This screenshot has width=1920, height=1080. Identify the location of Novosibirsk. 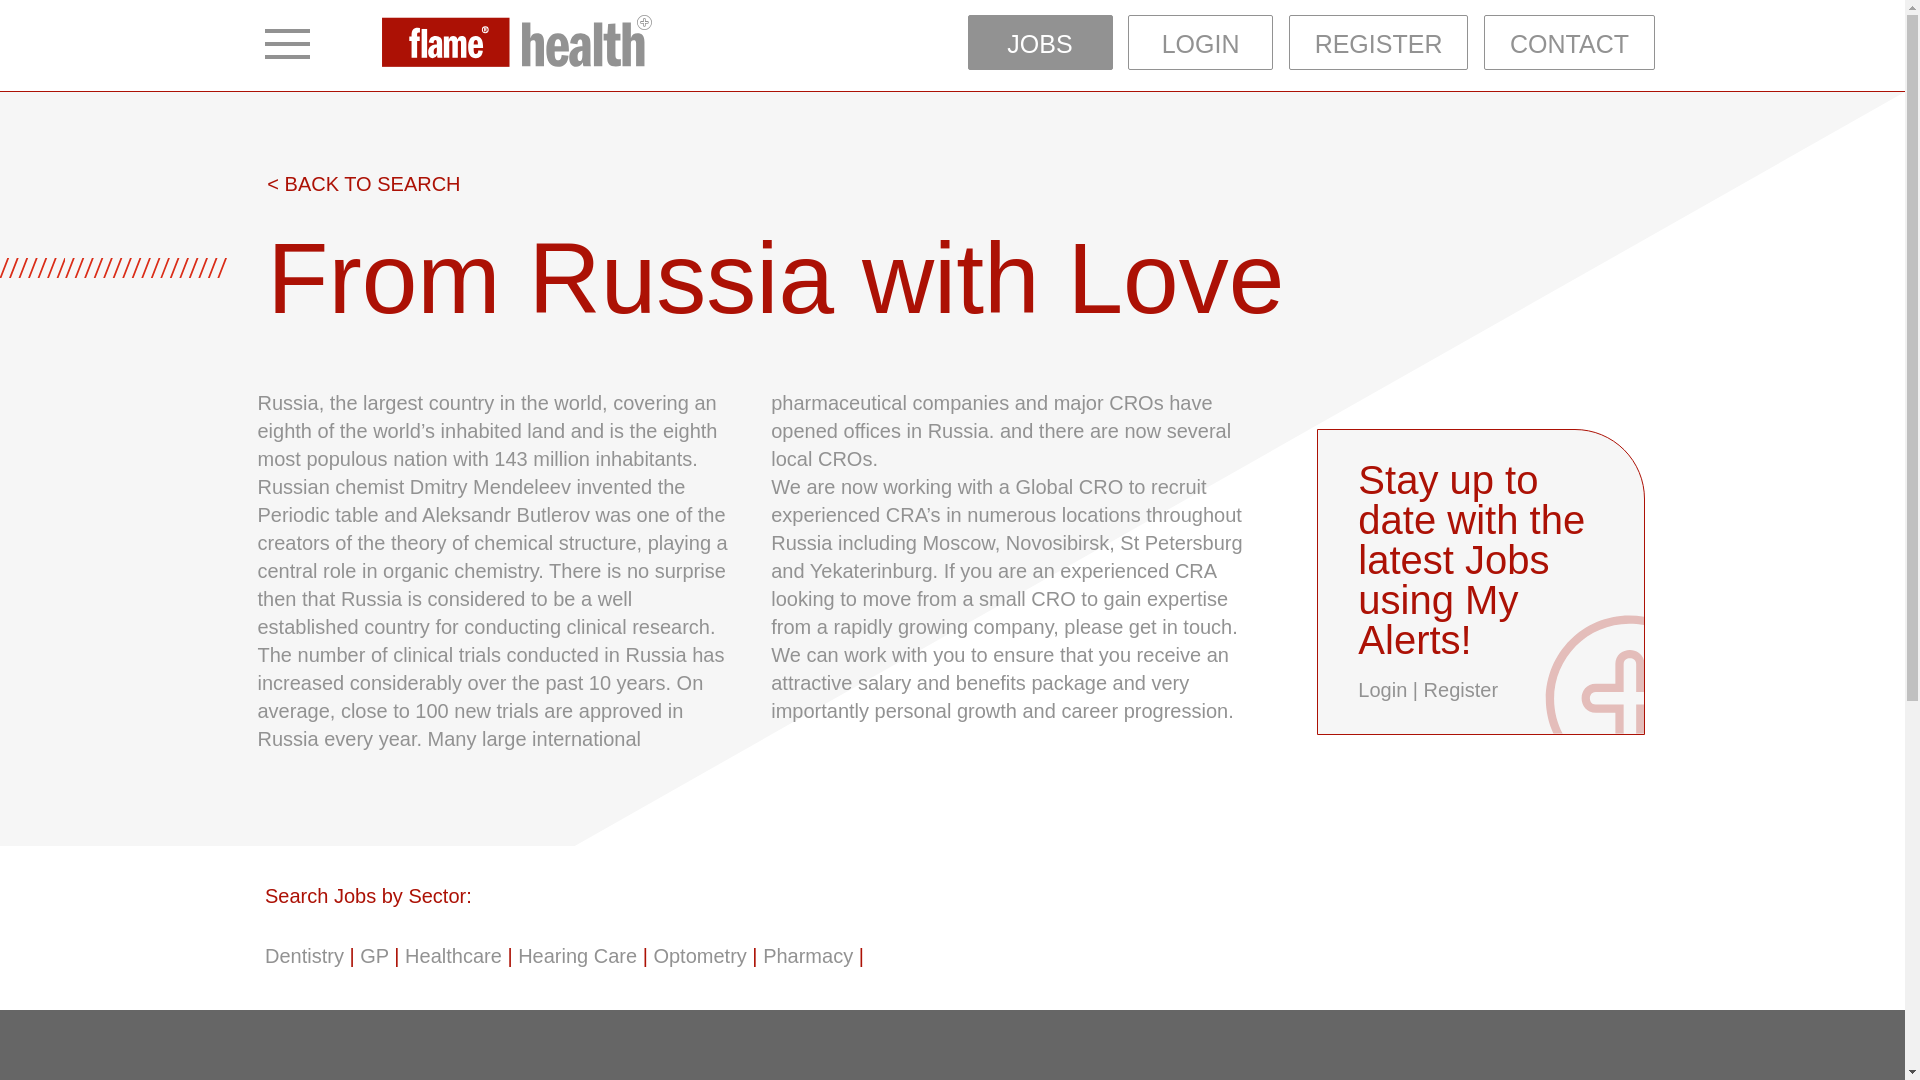
(1058, 543).